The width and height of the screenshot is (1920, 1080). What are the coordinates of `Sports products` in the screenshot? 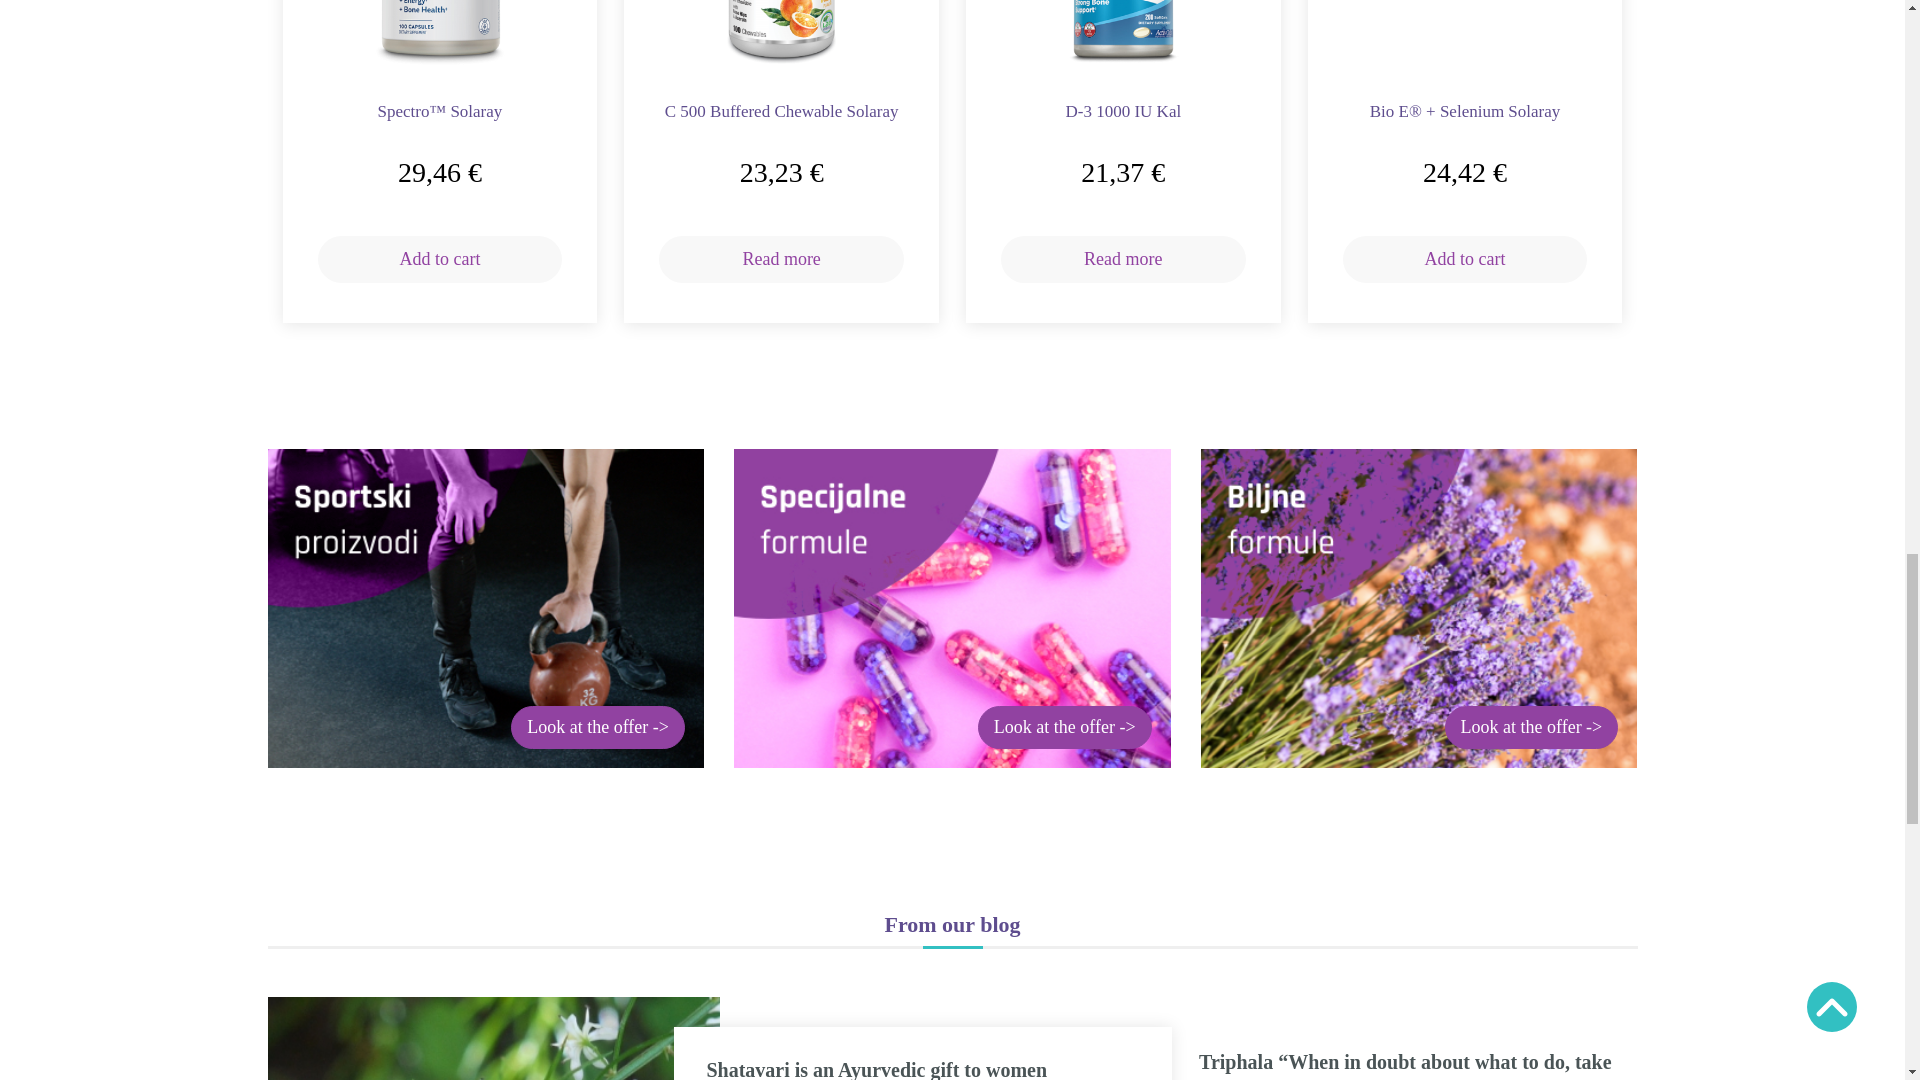 It's located at (486, 608).